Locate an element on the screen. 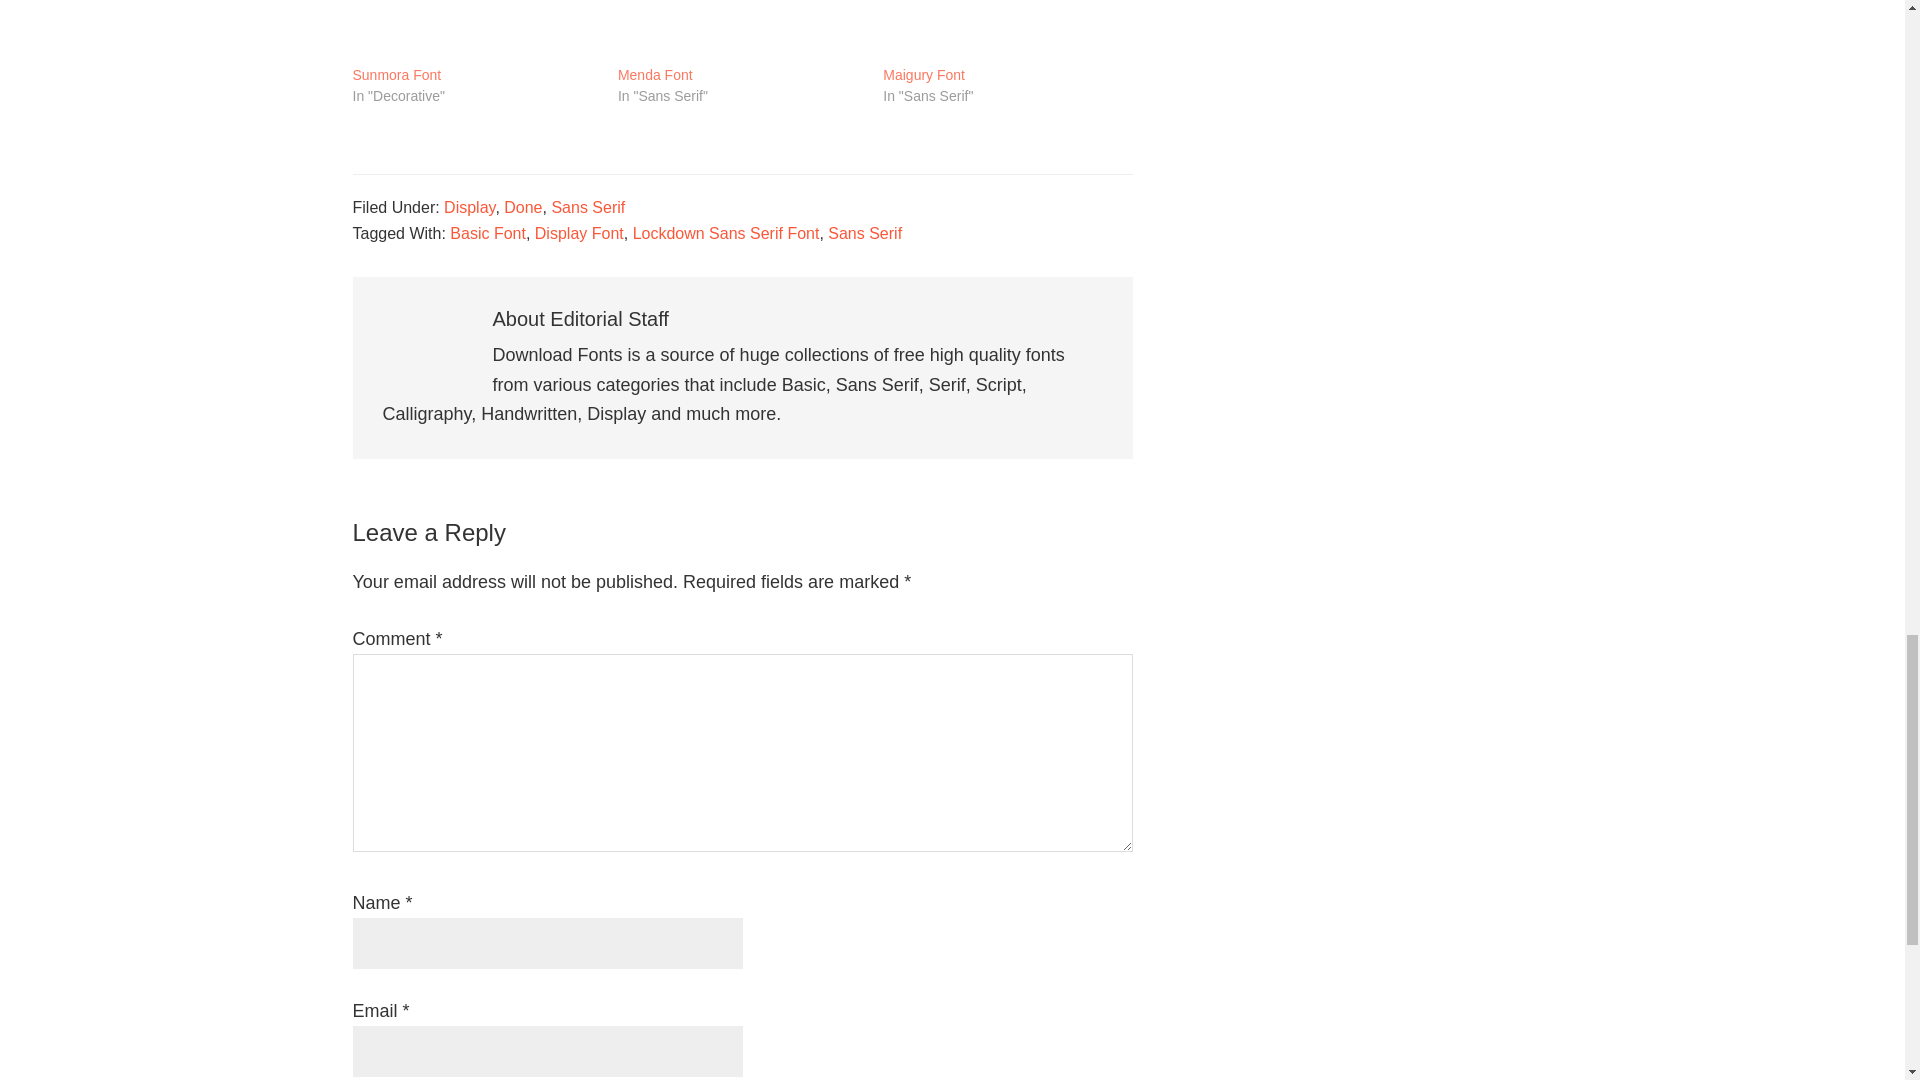 The image size is (1920, 1080). Display is located at coordinates (469, 207).